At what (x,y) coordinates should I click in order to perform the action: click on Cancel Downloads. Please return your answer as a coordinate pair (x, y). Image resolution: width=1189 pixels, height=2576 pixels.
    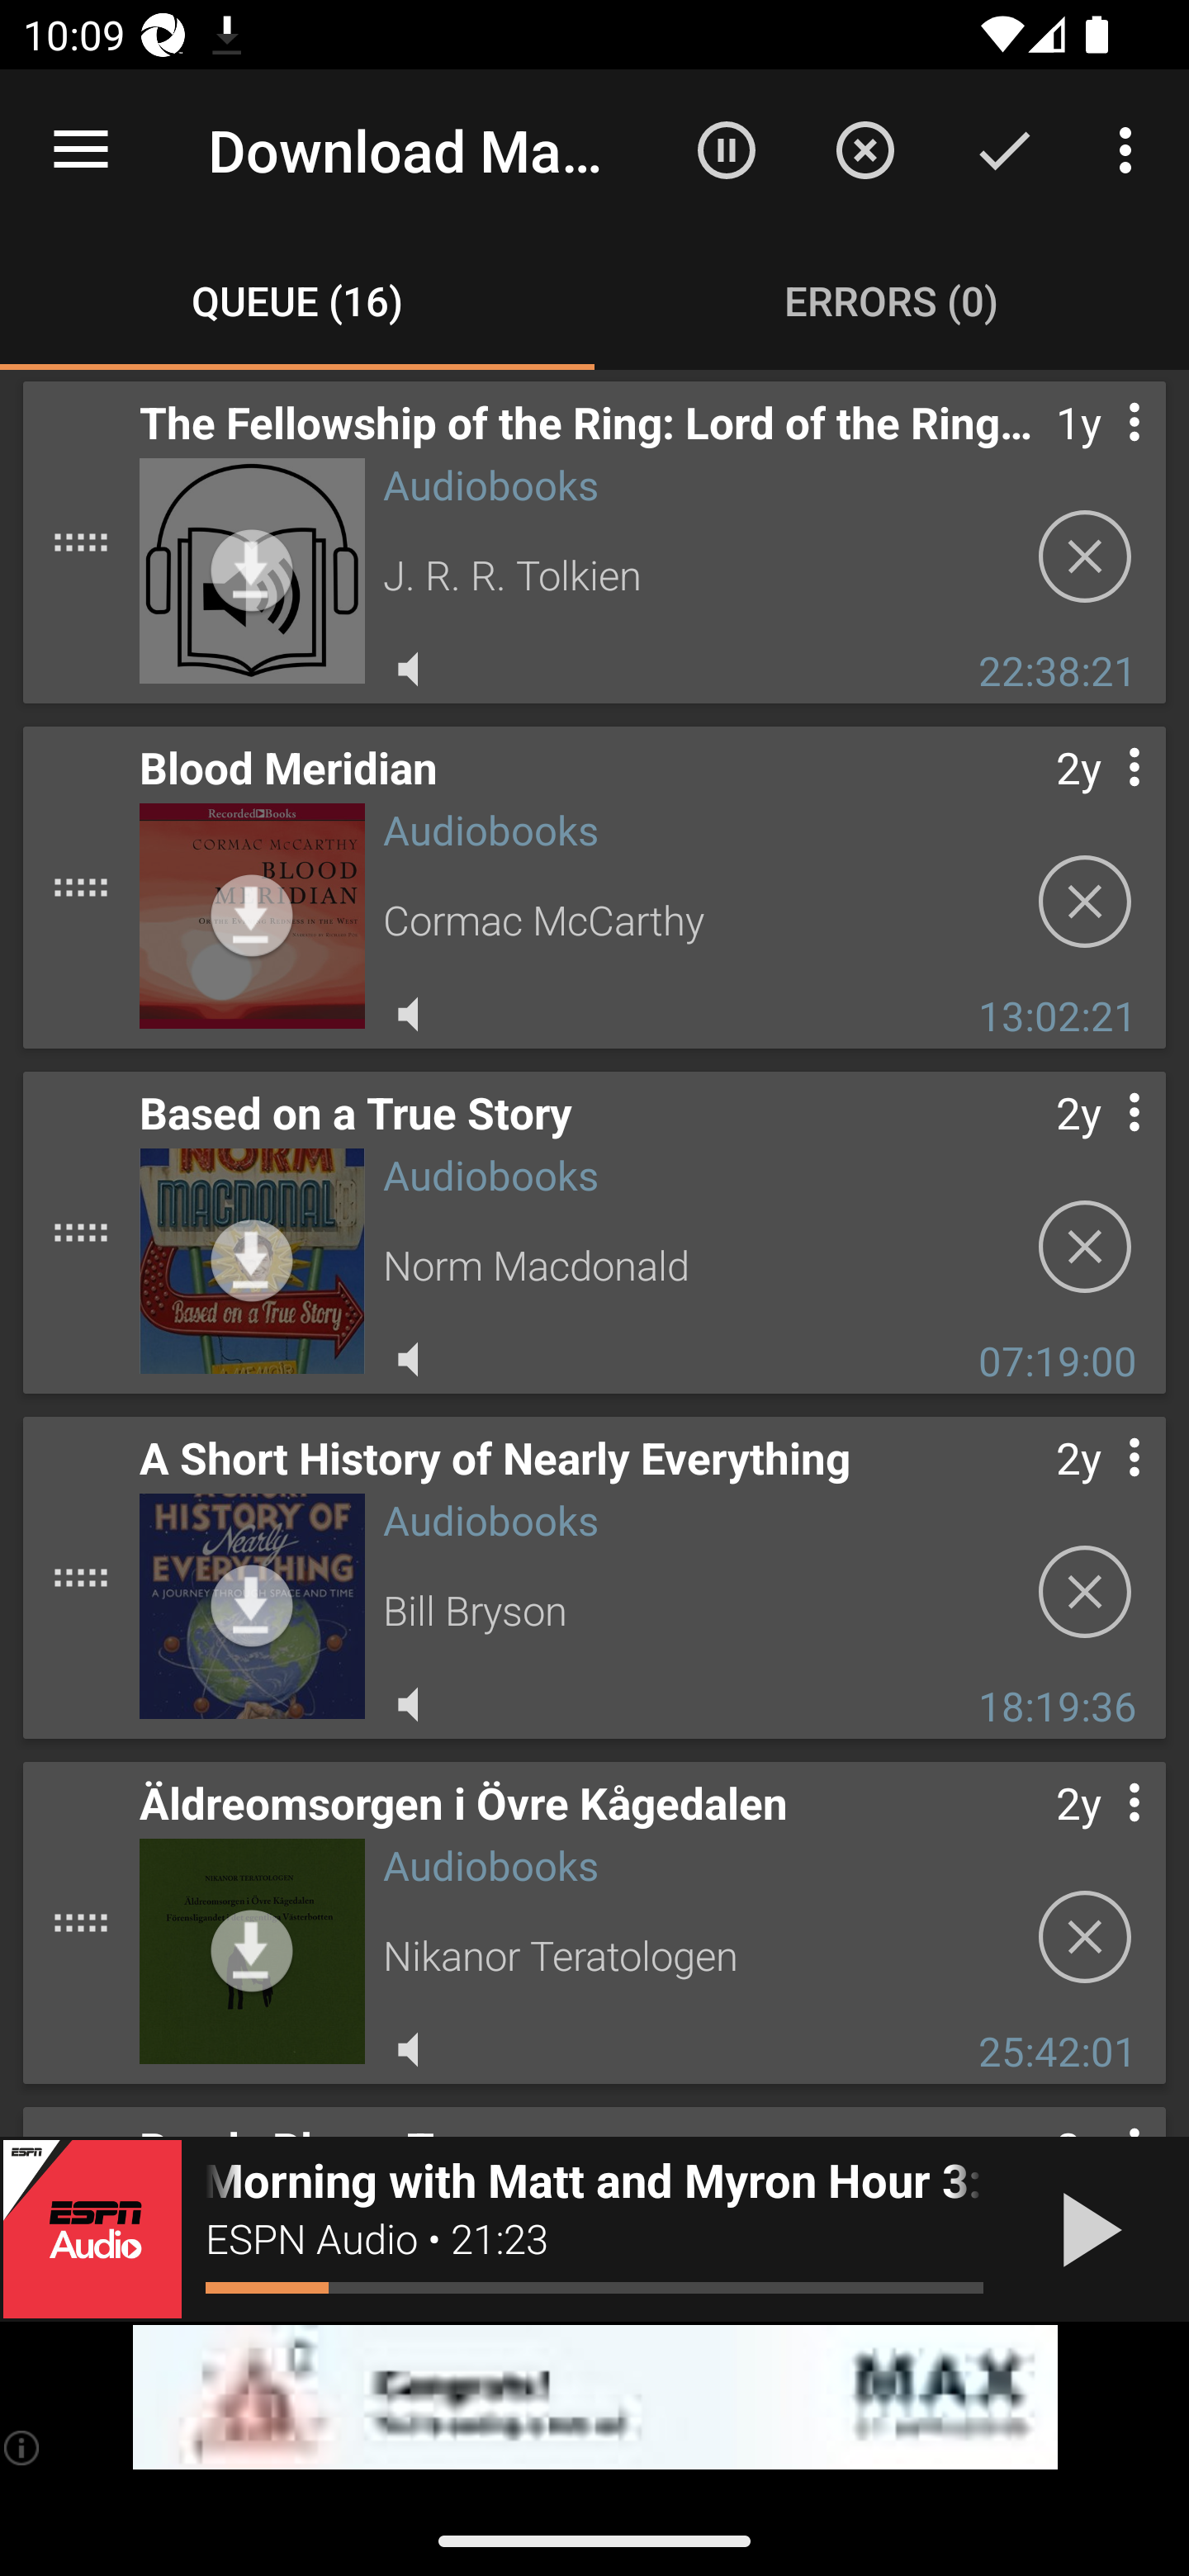
    Looking at the image, I should click on (865, 149).